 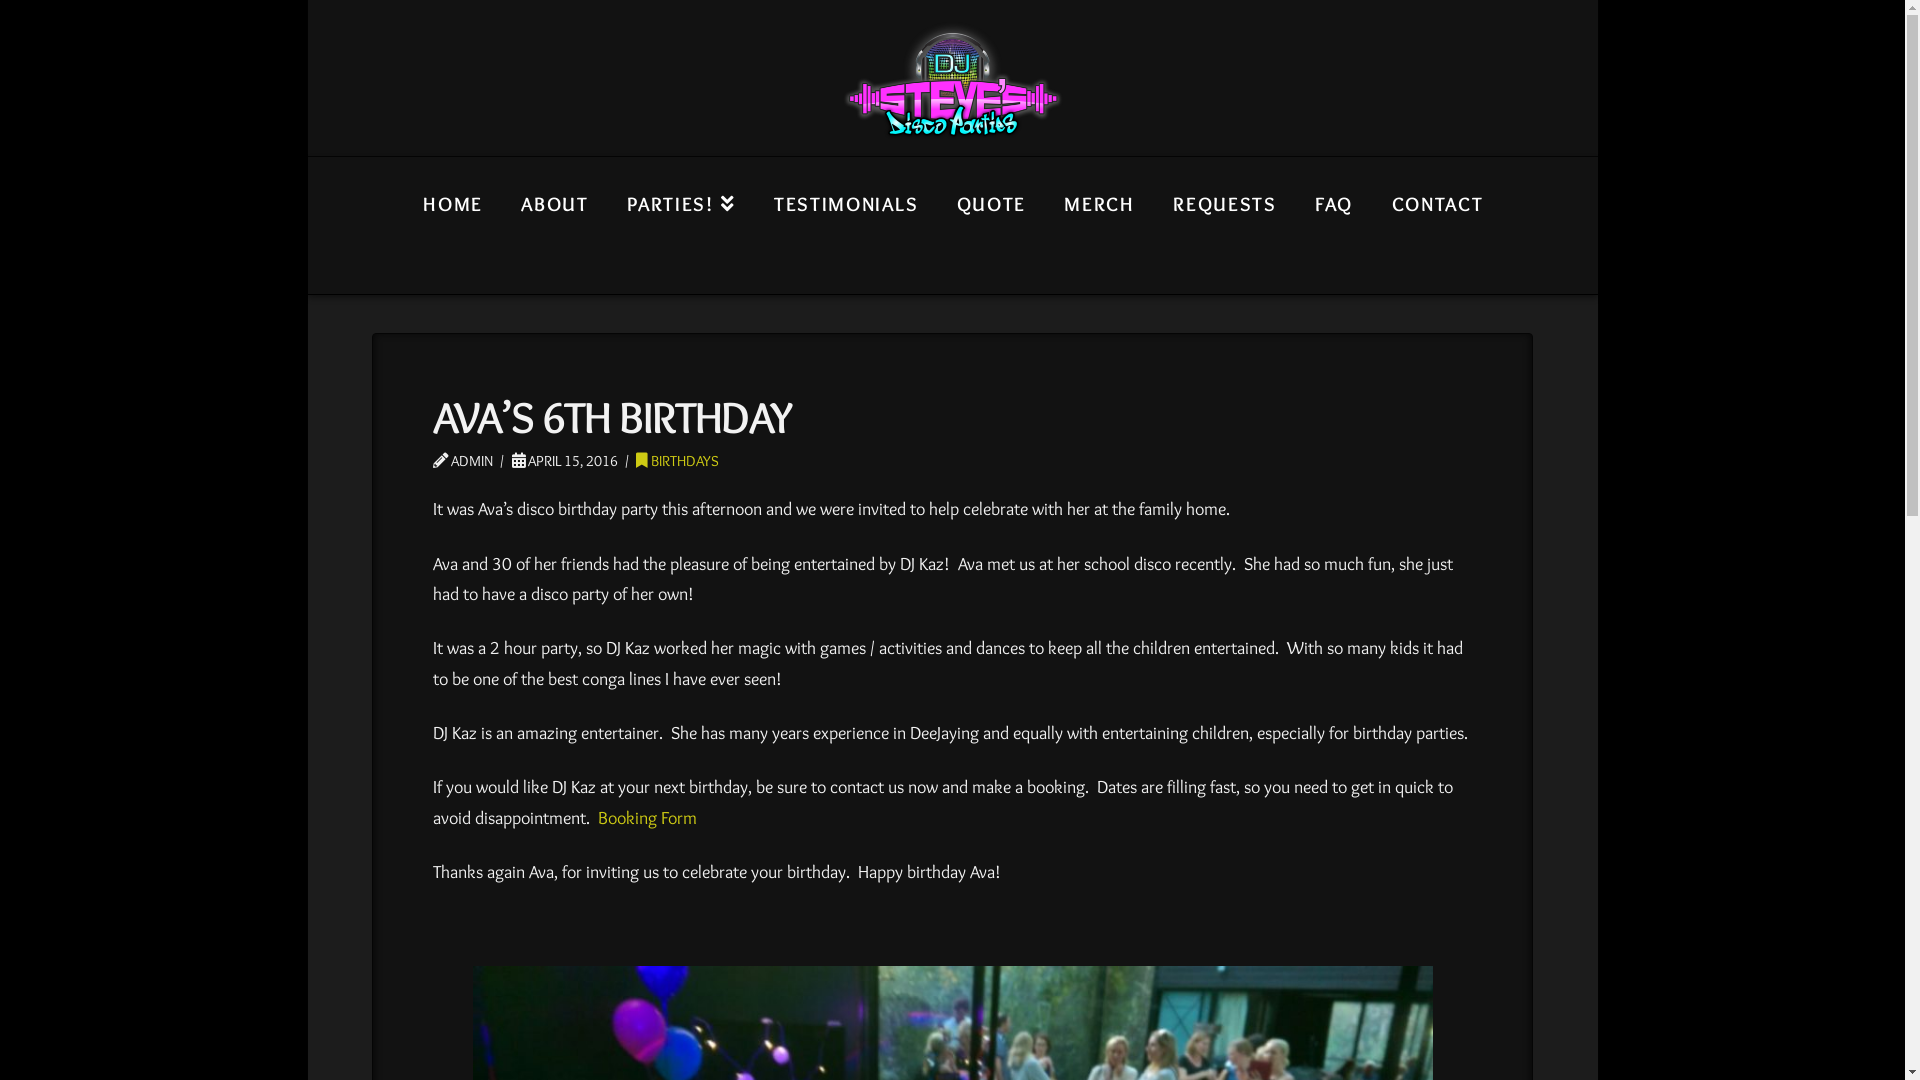 I want to click on Booking Form, so click(x=648, y=818).